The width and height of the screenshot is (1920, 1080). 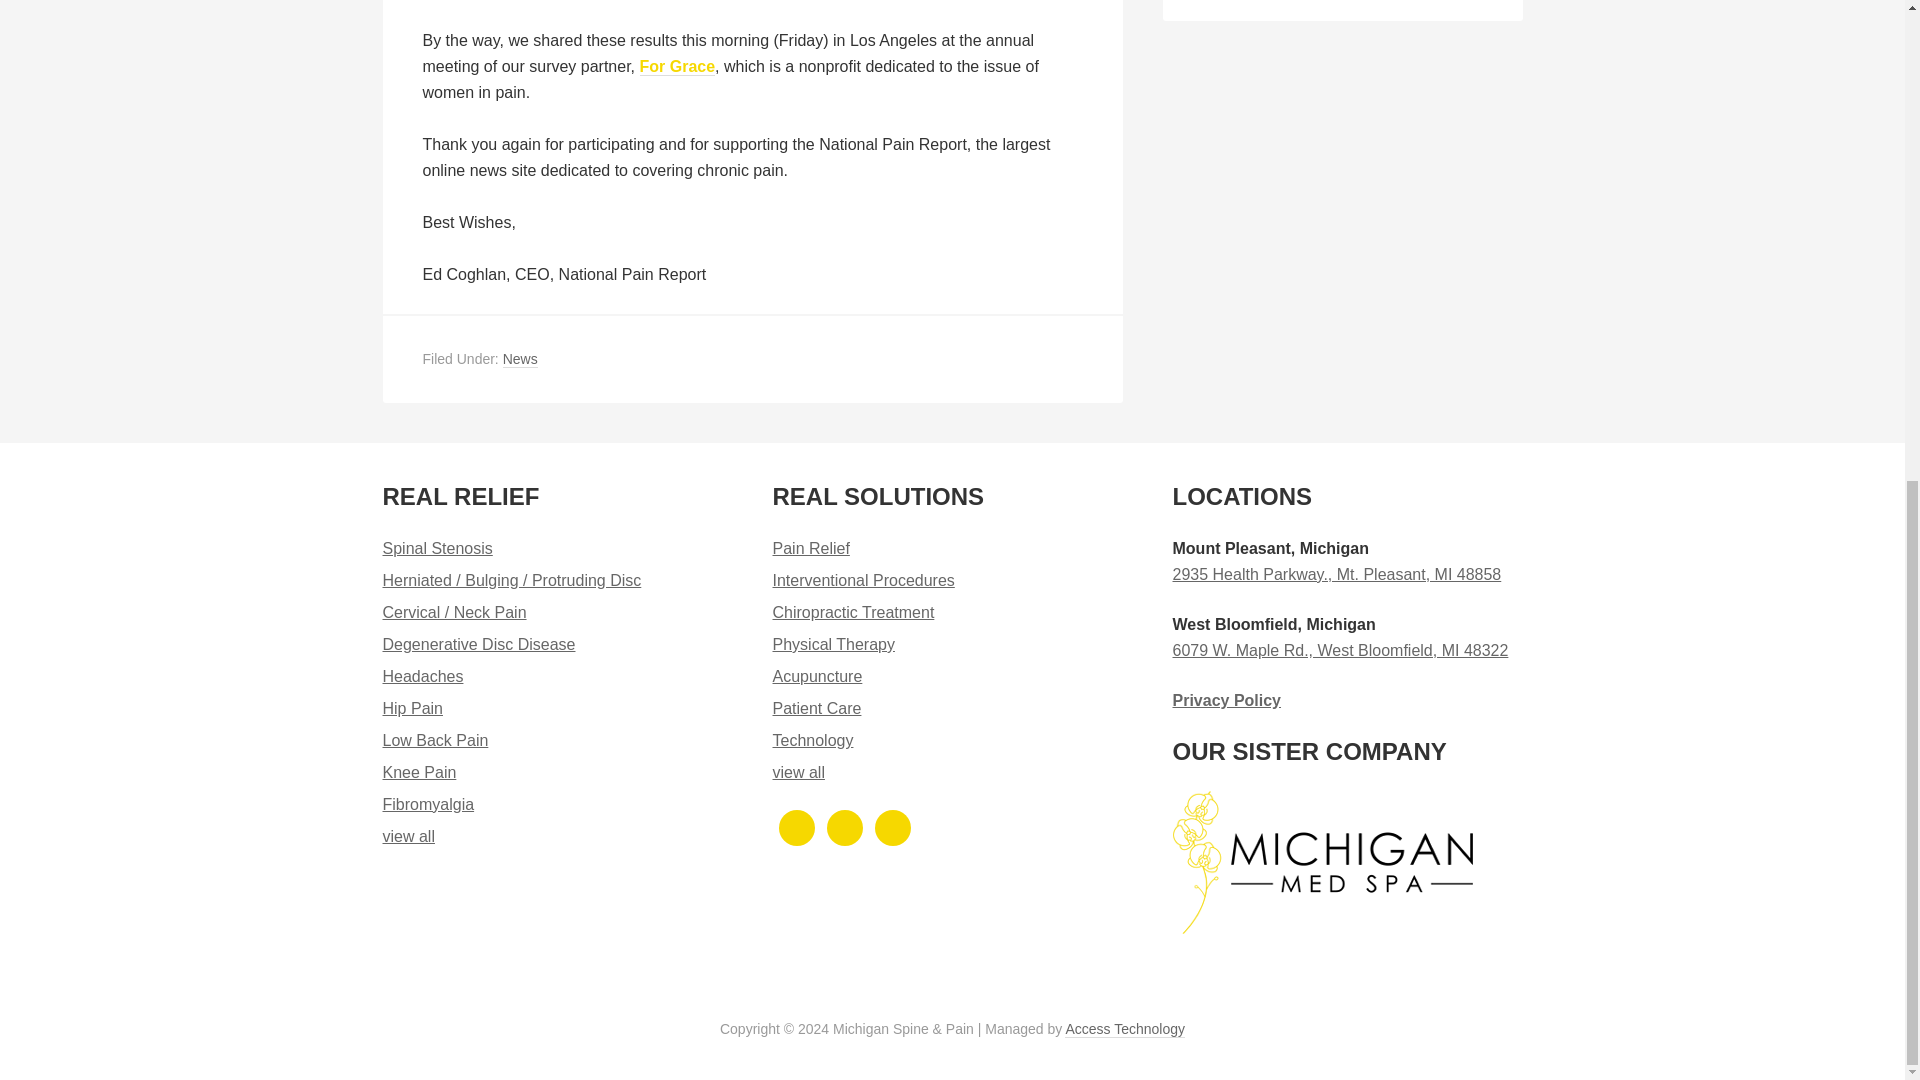 I want to click on Headaches, so click(x=422, y=676).